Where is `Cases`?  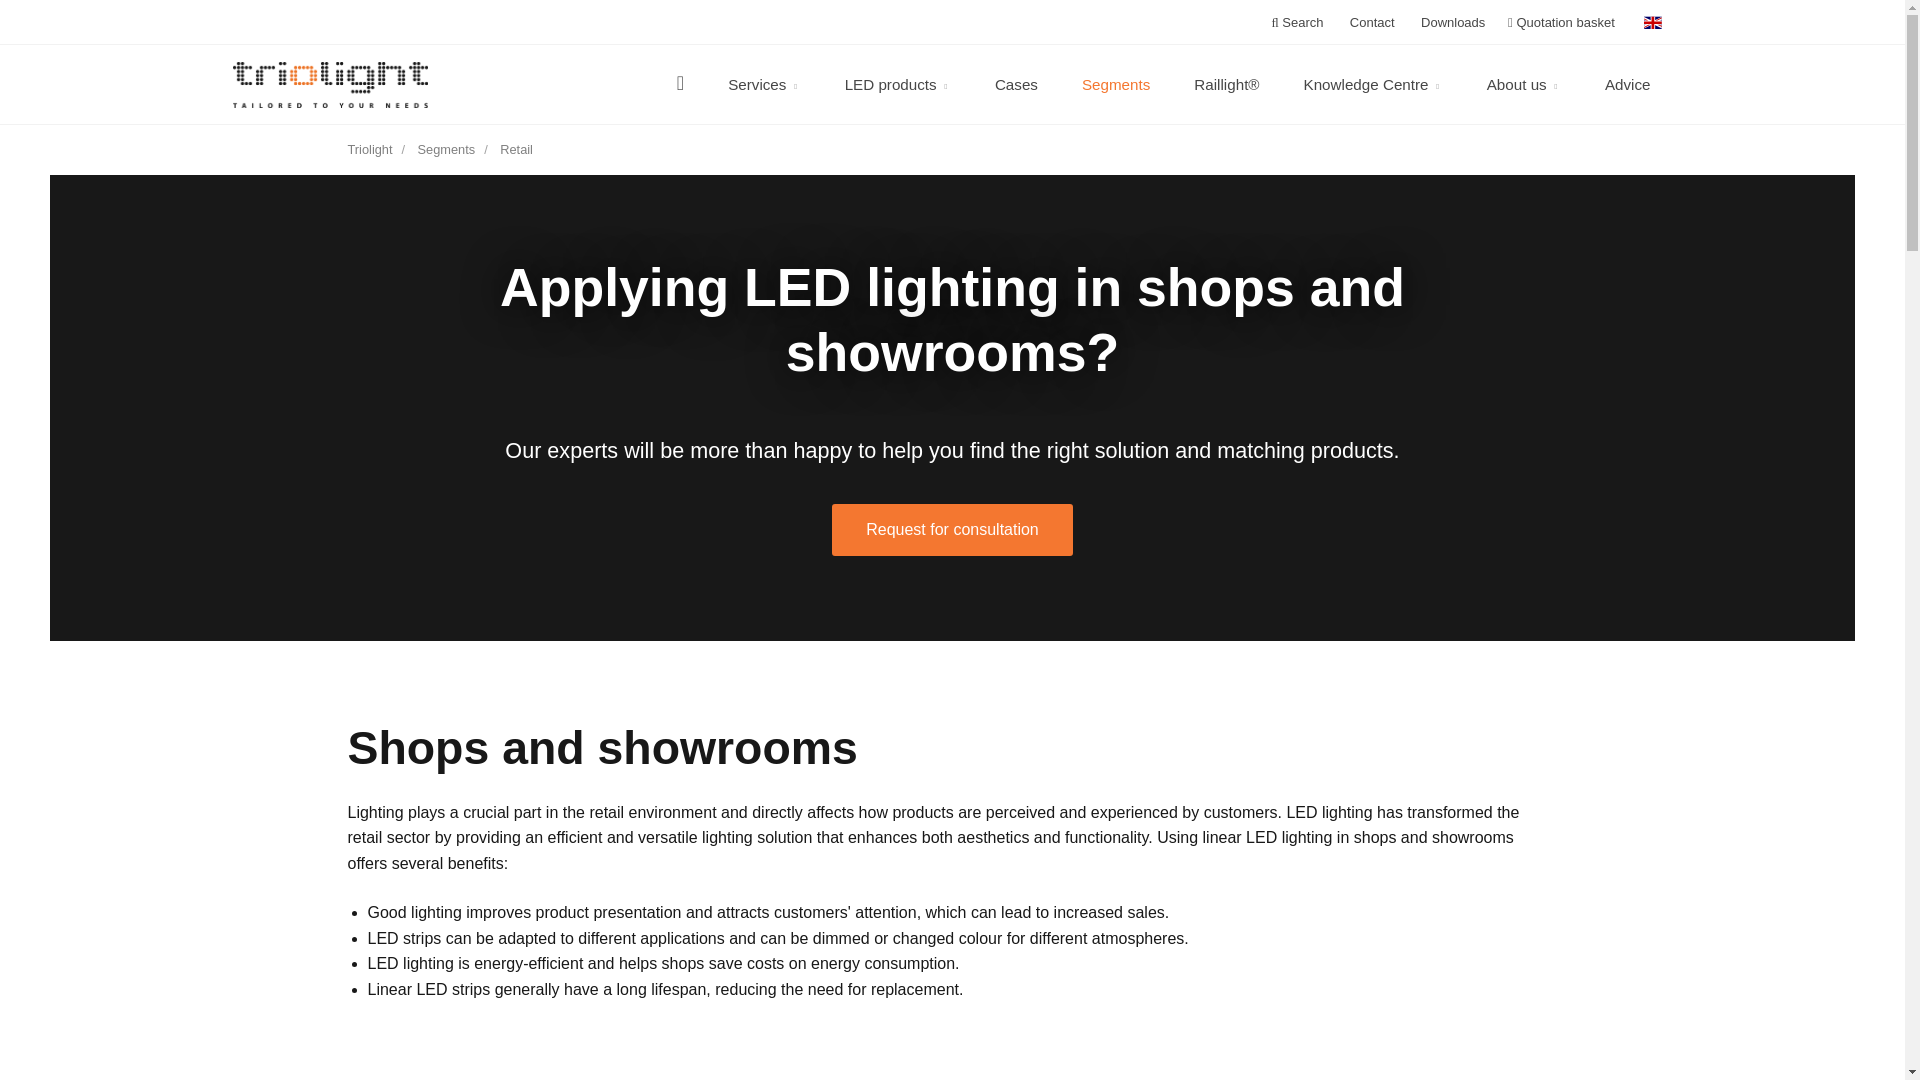 Cases is located at coordinates (1016, 85).